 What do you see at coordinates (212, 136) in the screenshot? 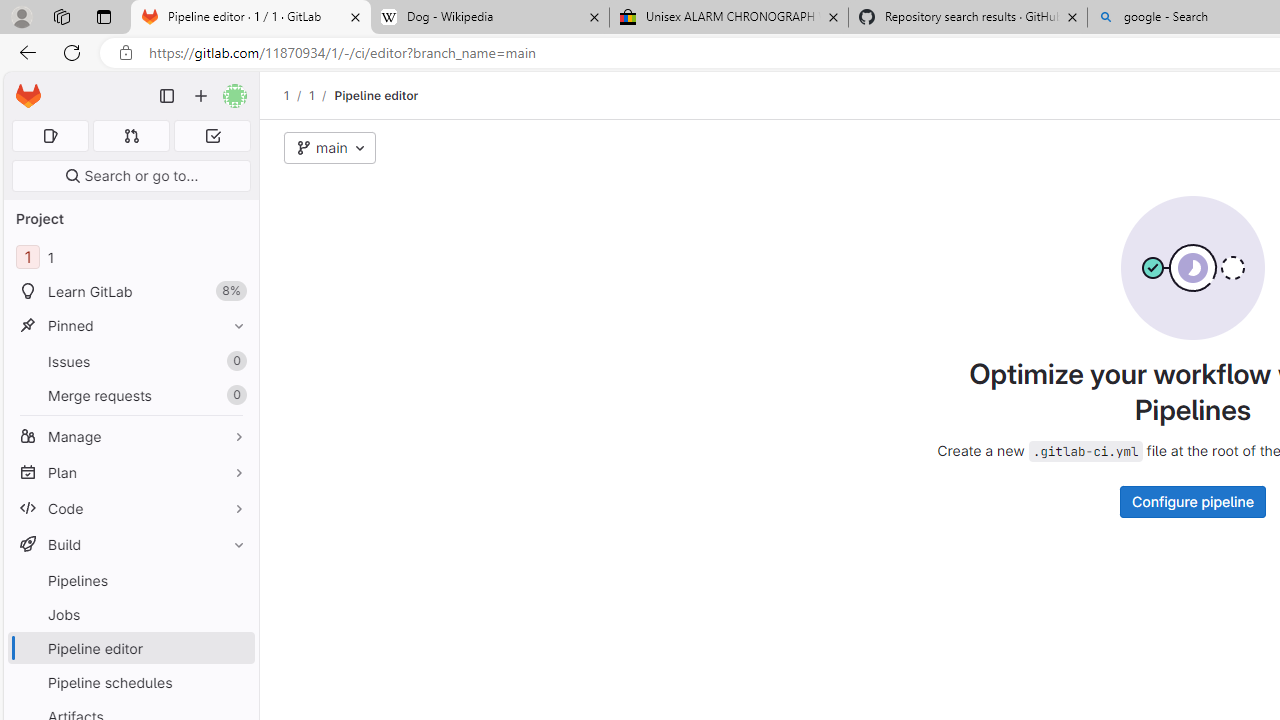
I see `To-Do list 0` at bounding box center [212, 136].